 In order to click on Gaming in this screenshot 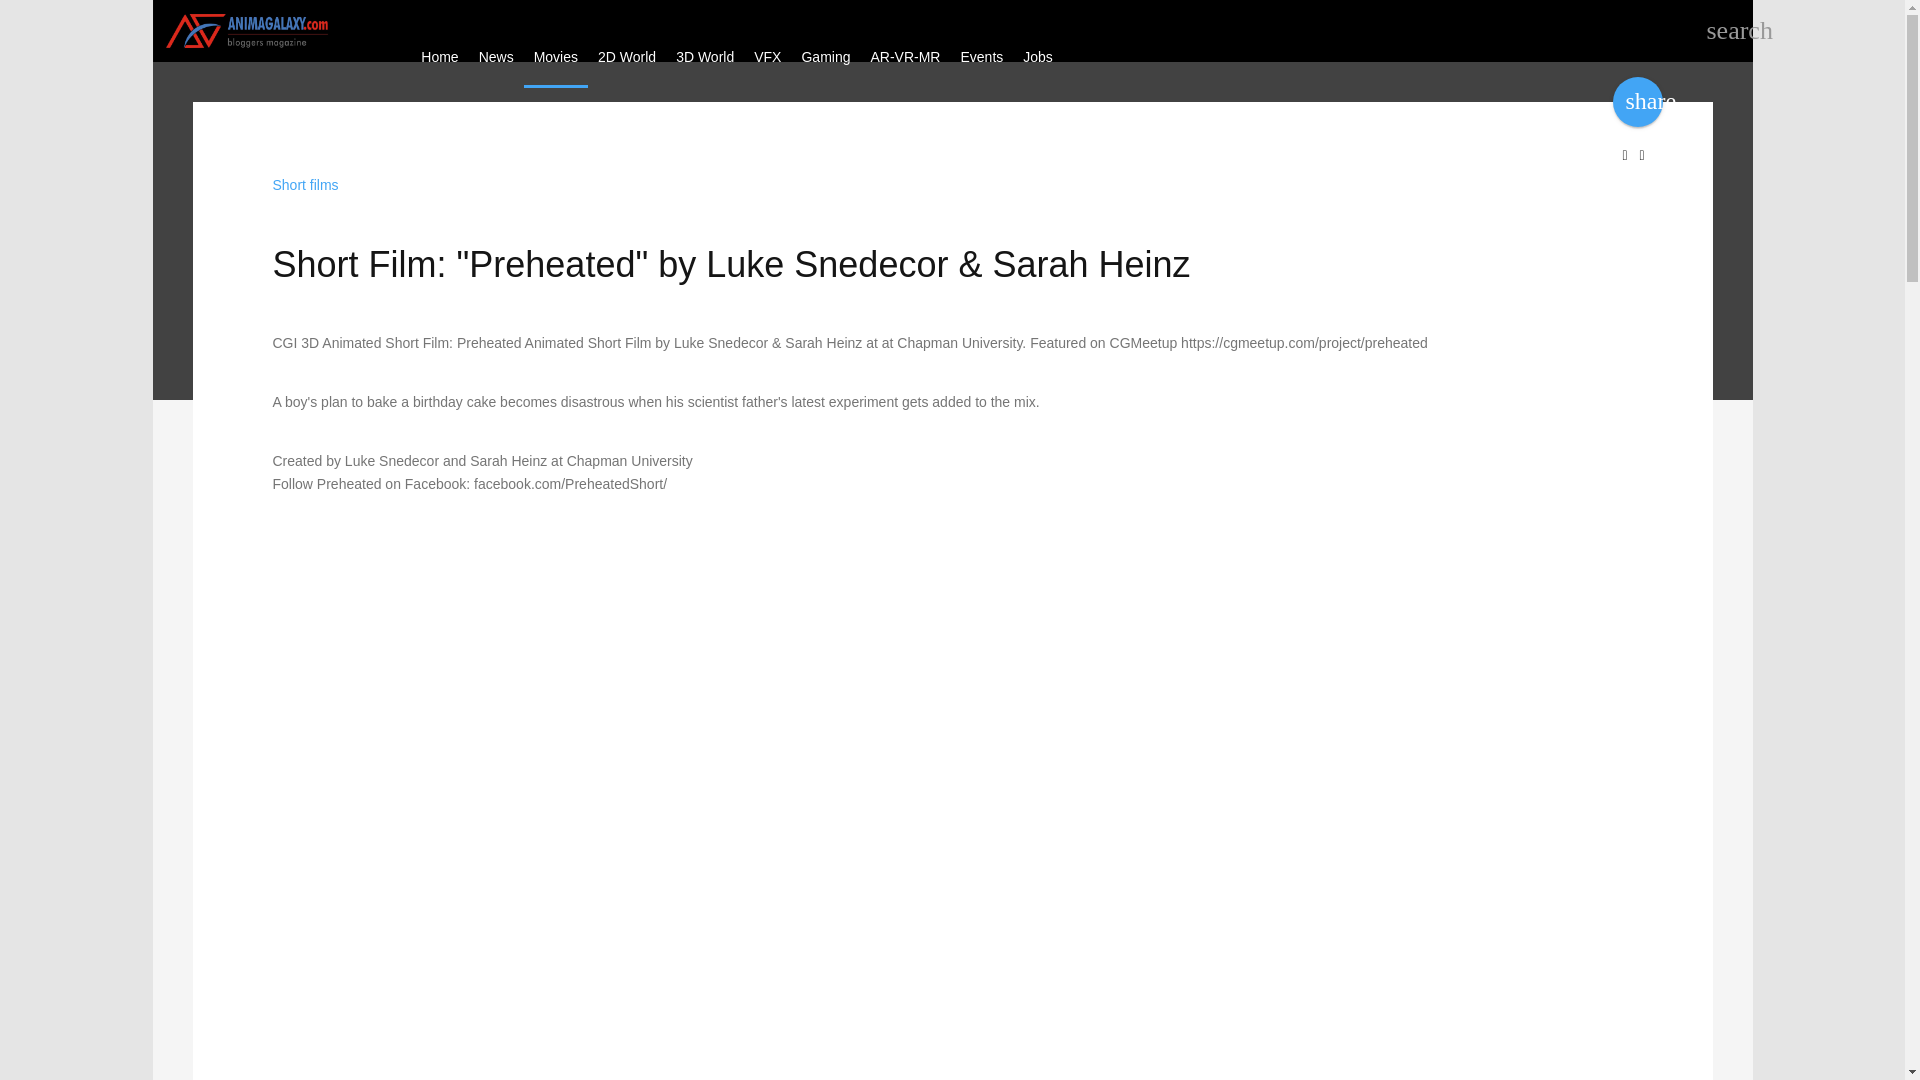, I will do `click(826, 56)`.